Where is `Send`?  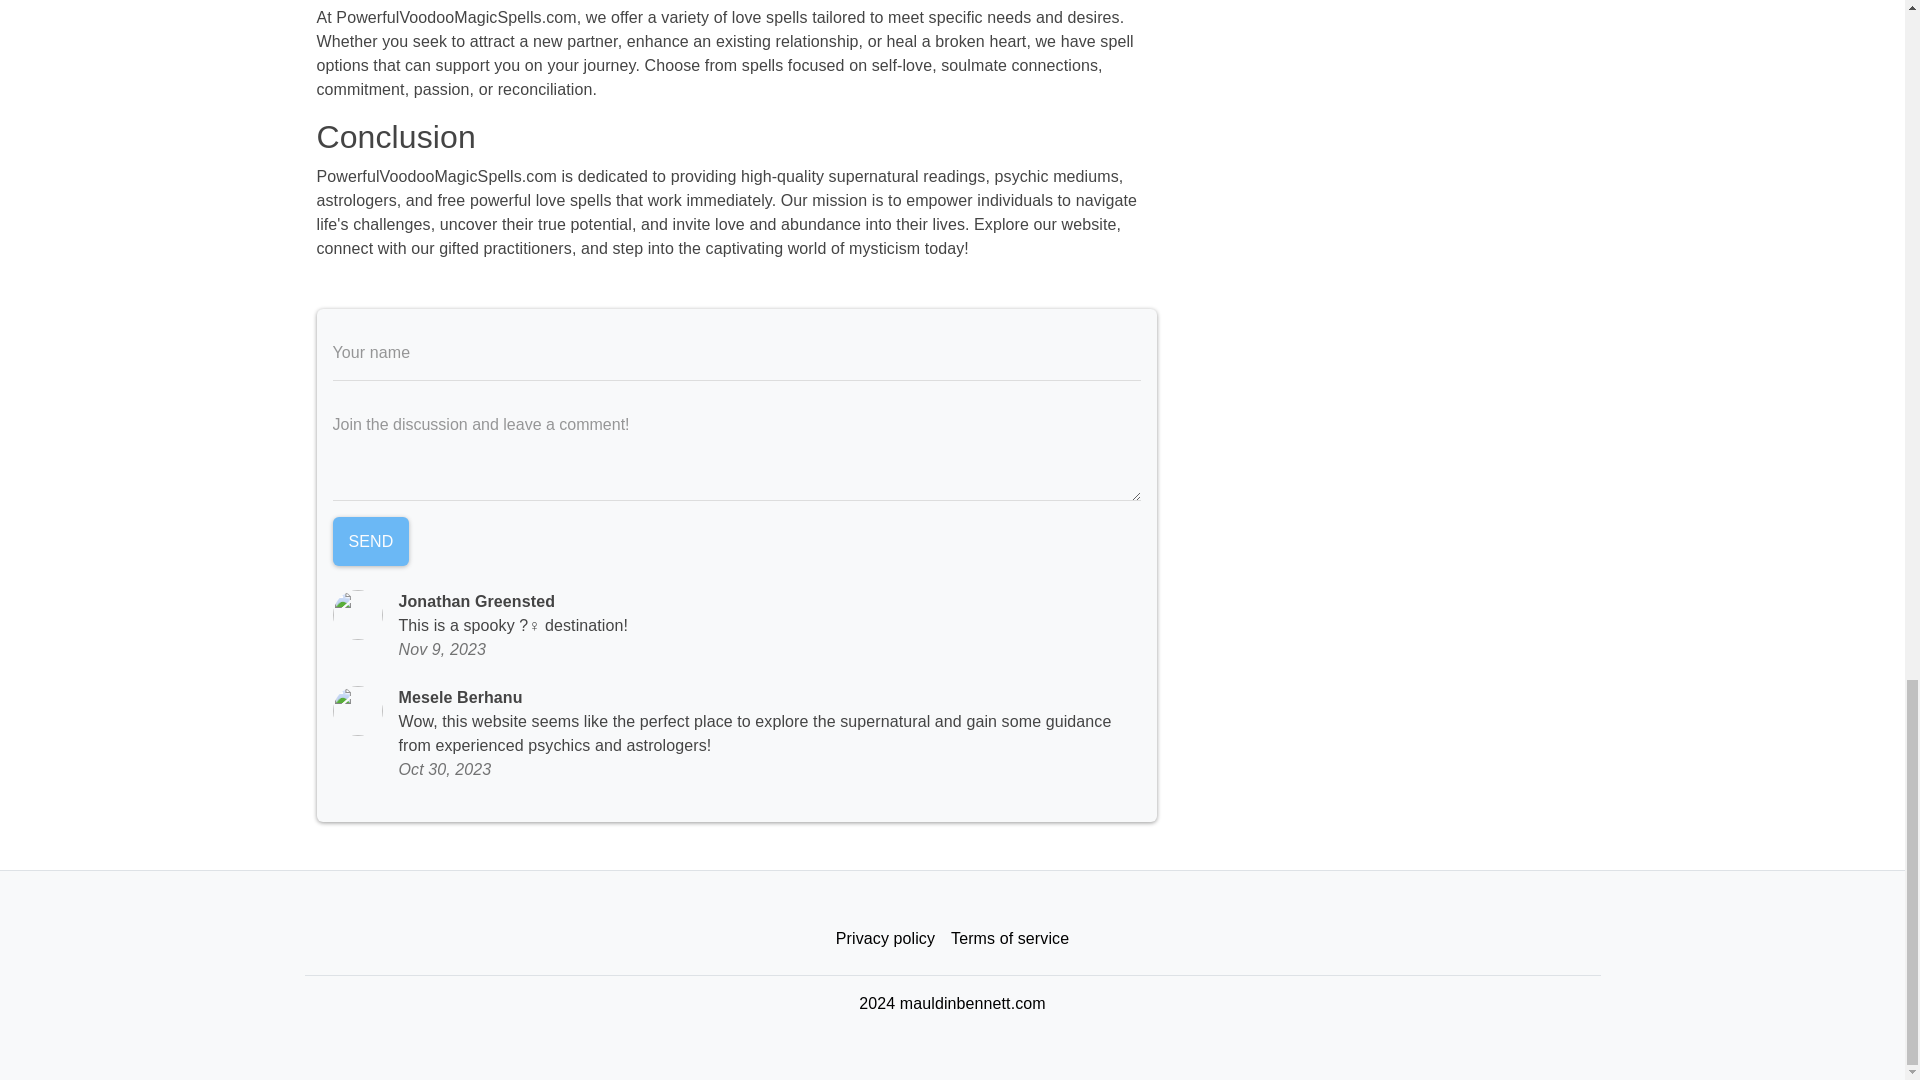 Send is located at coordinates (370, 542).